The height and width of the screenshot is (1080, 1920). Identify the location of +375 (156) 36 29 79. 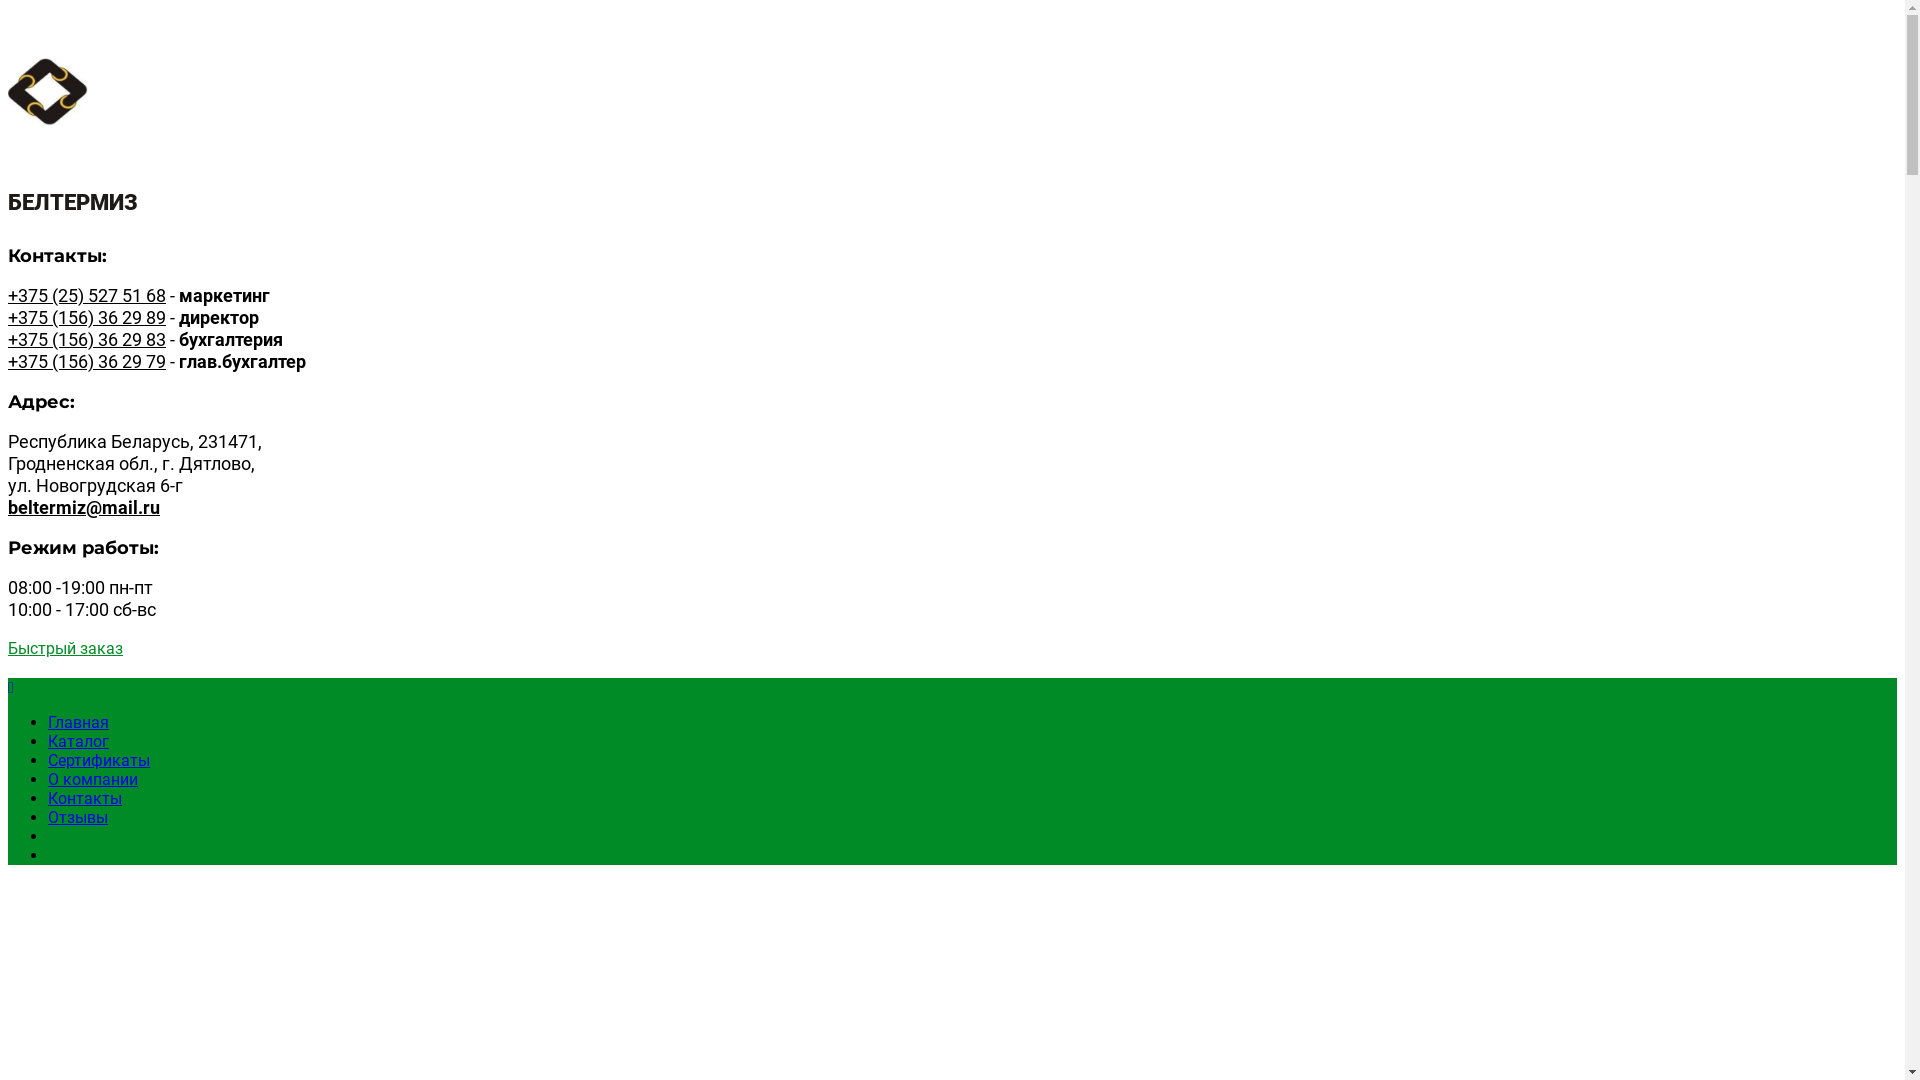
(87, 362).